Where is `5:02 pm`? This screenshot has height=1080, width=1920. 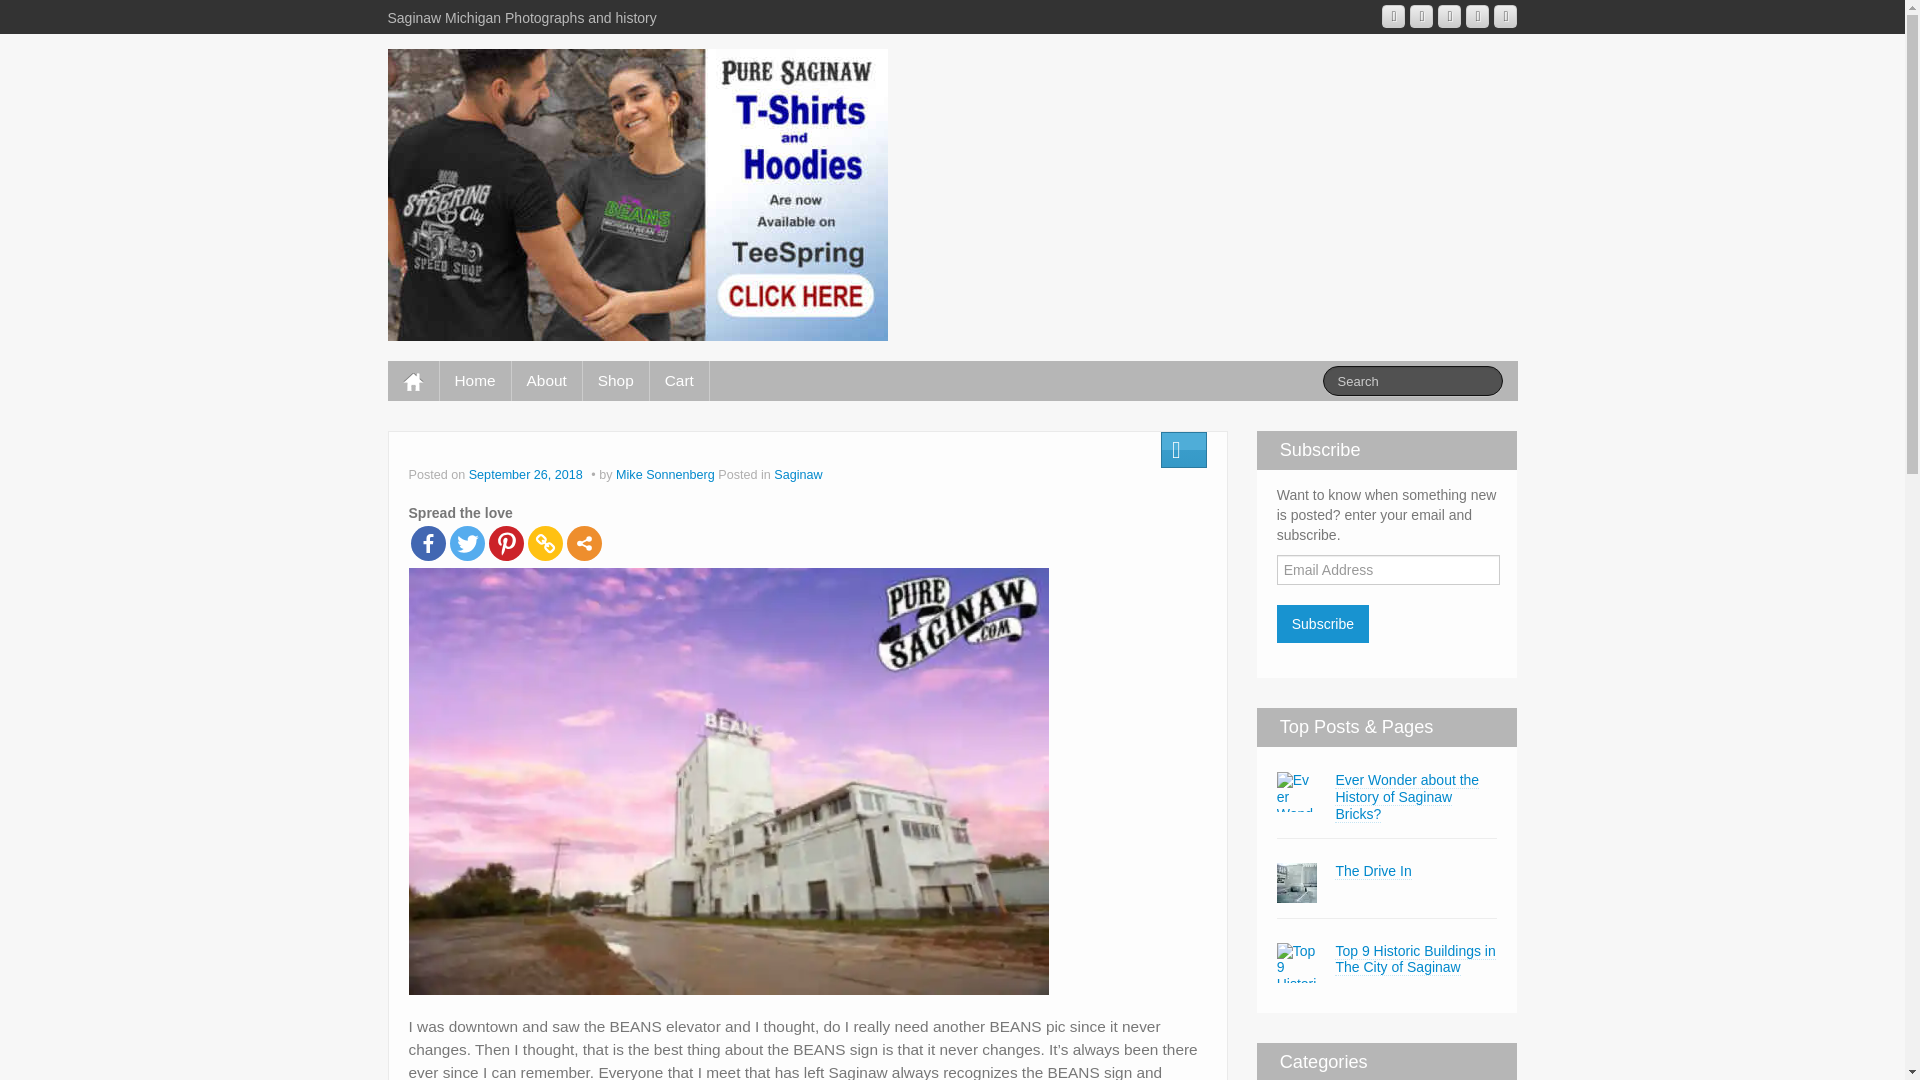
5:02 pm is located at coordinates (528, 474).